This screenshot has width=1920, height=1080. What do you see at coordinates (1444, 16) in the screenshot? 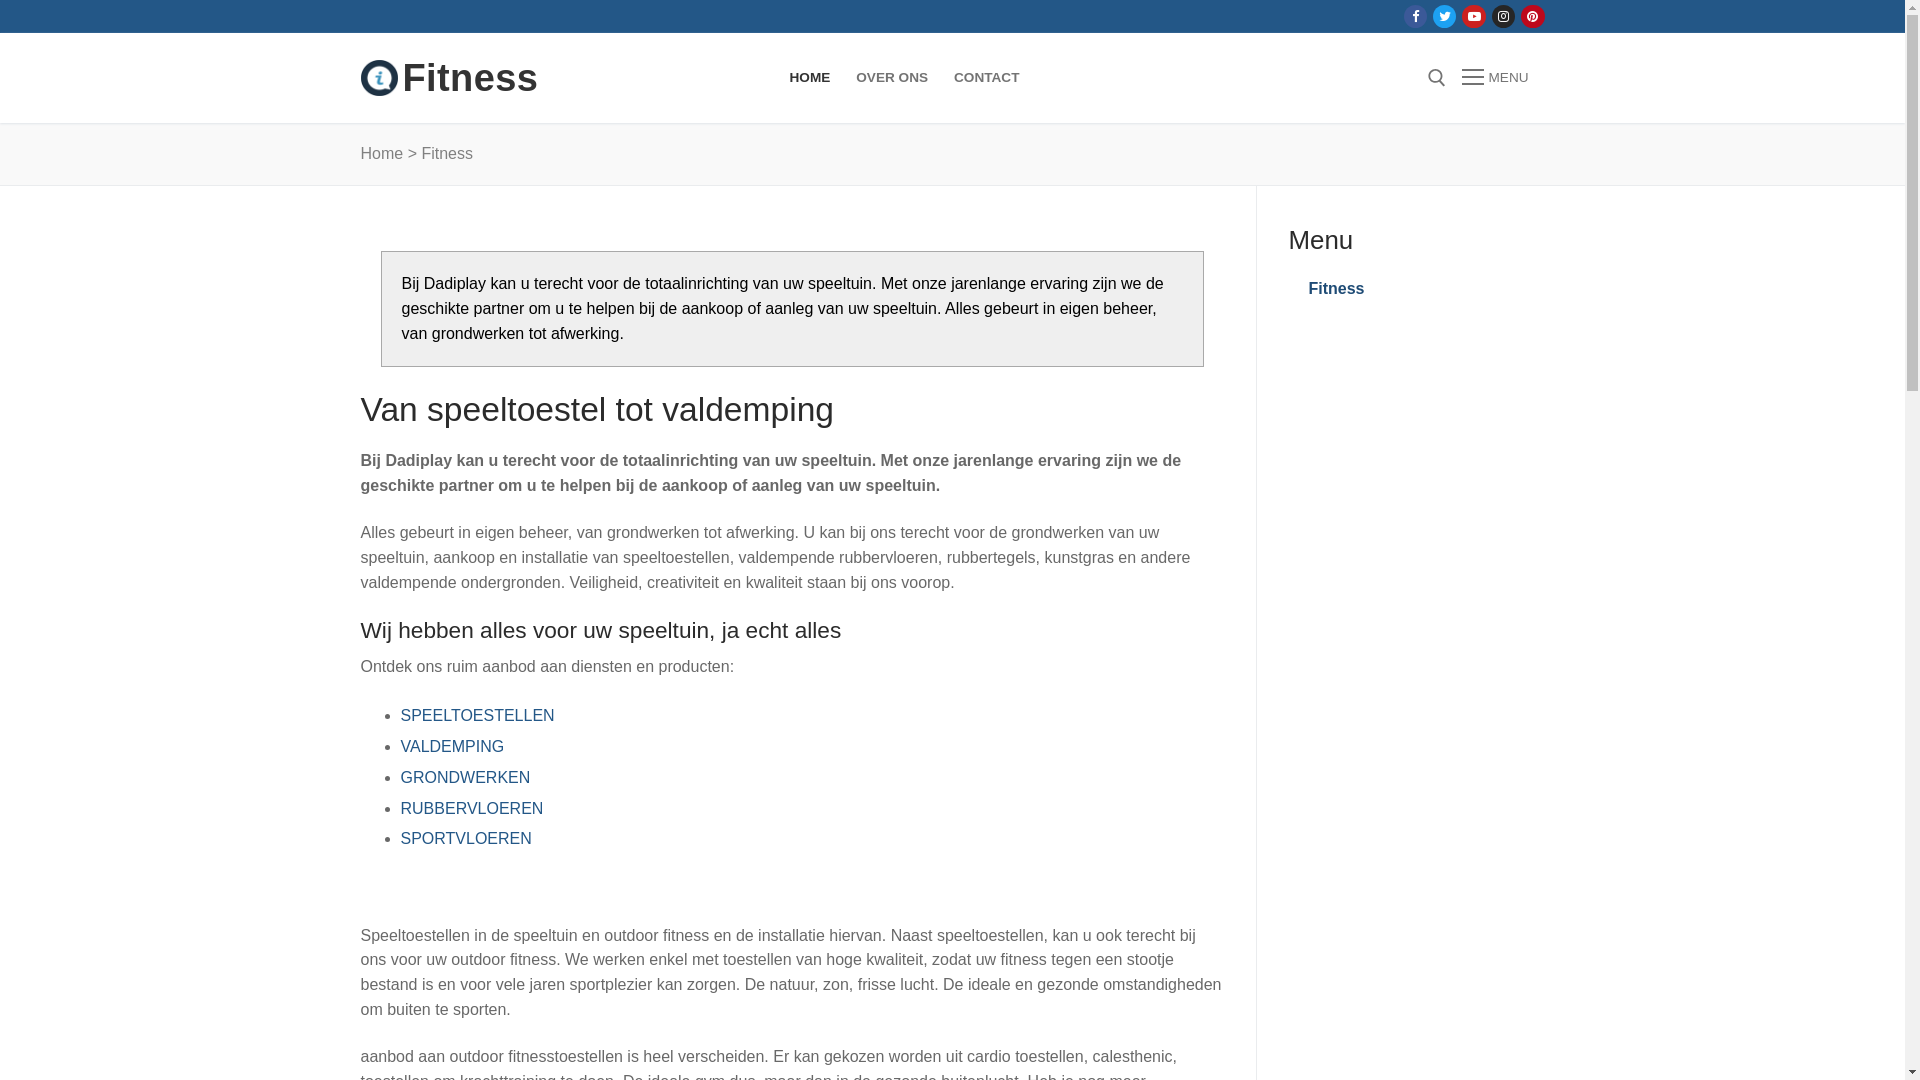
I see `Twitter` at bounding box center [1444, 16].